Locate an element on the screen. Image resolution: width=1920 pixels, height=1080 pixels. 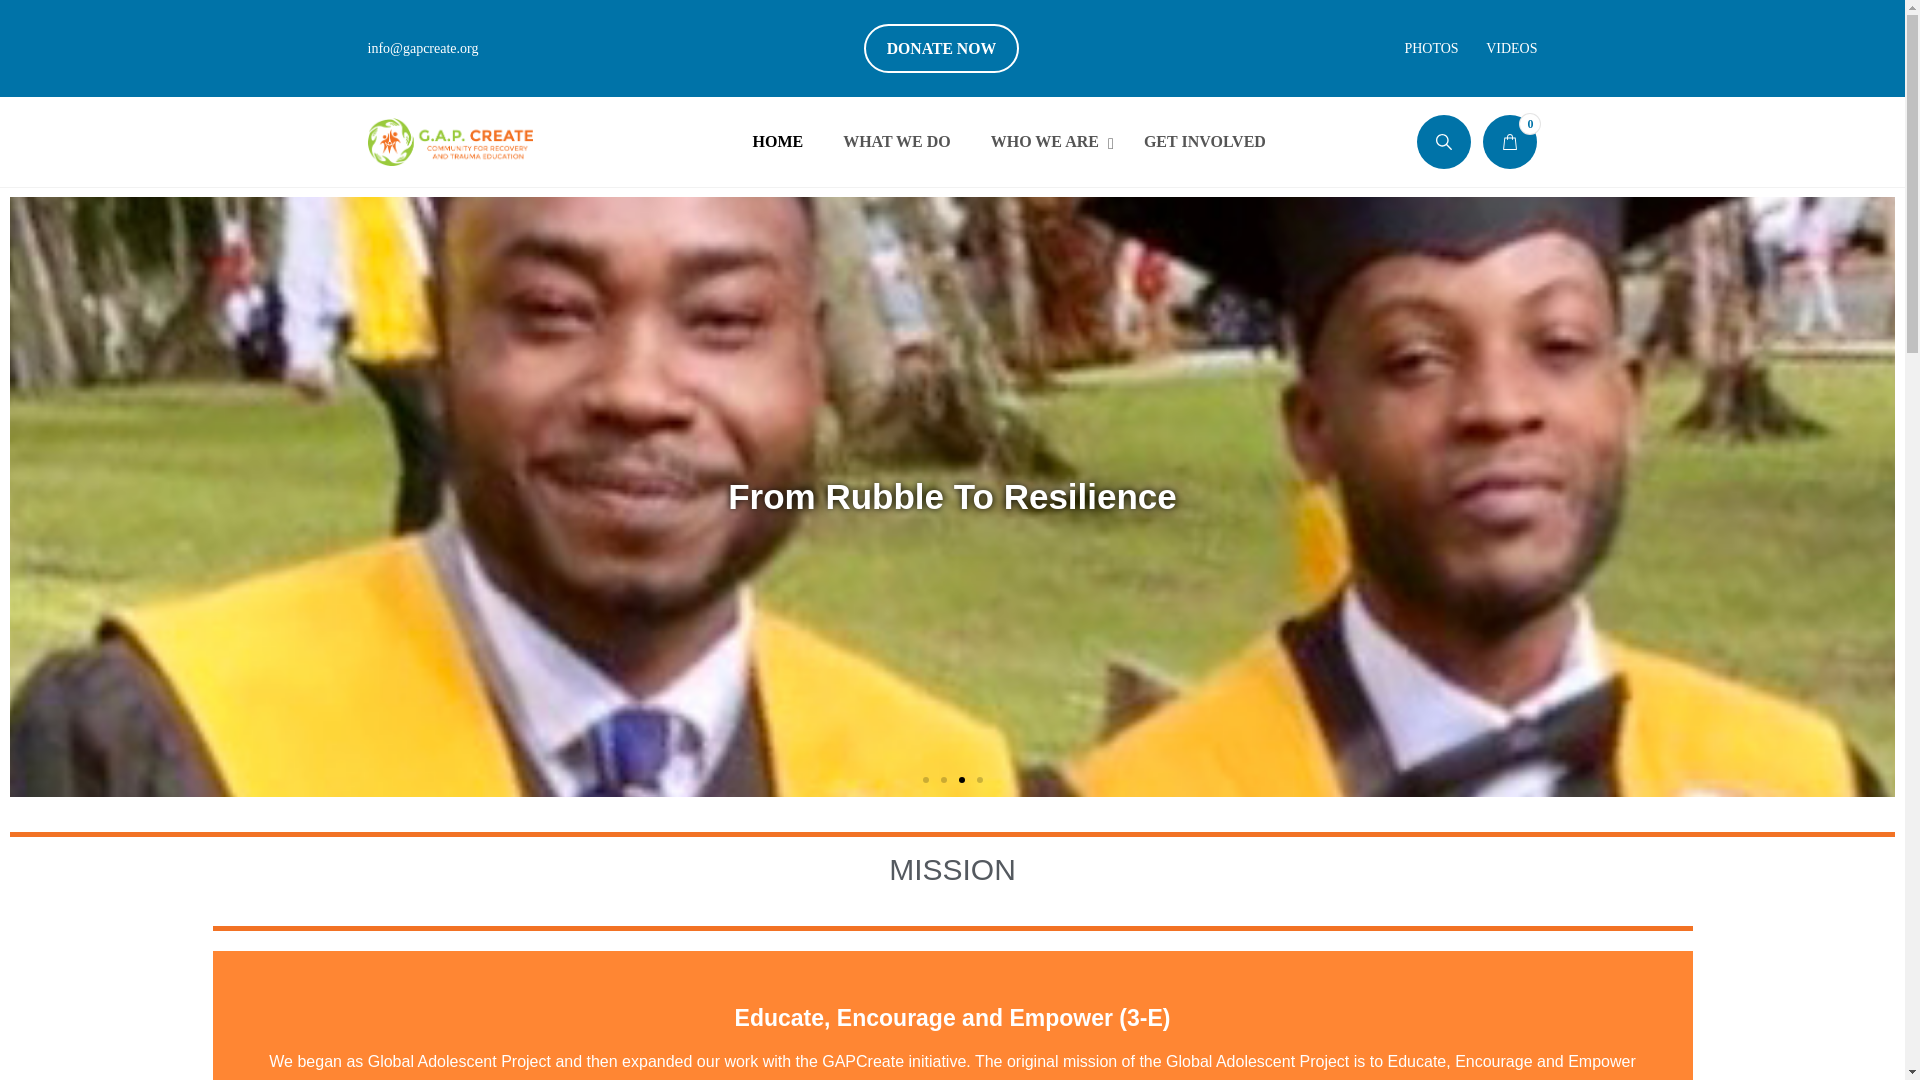
GET INVOLVED is located at coordinates (942, 48).